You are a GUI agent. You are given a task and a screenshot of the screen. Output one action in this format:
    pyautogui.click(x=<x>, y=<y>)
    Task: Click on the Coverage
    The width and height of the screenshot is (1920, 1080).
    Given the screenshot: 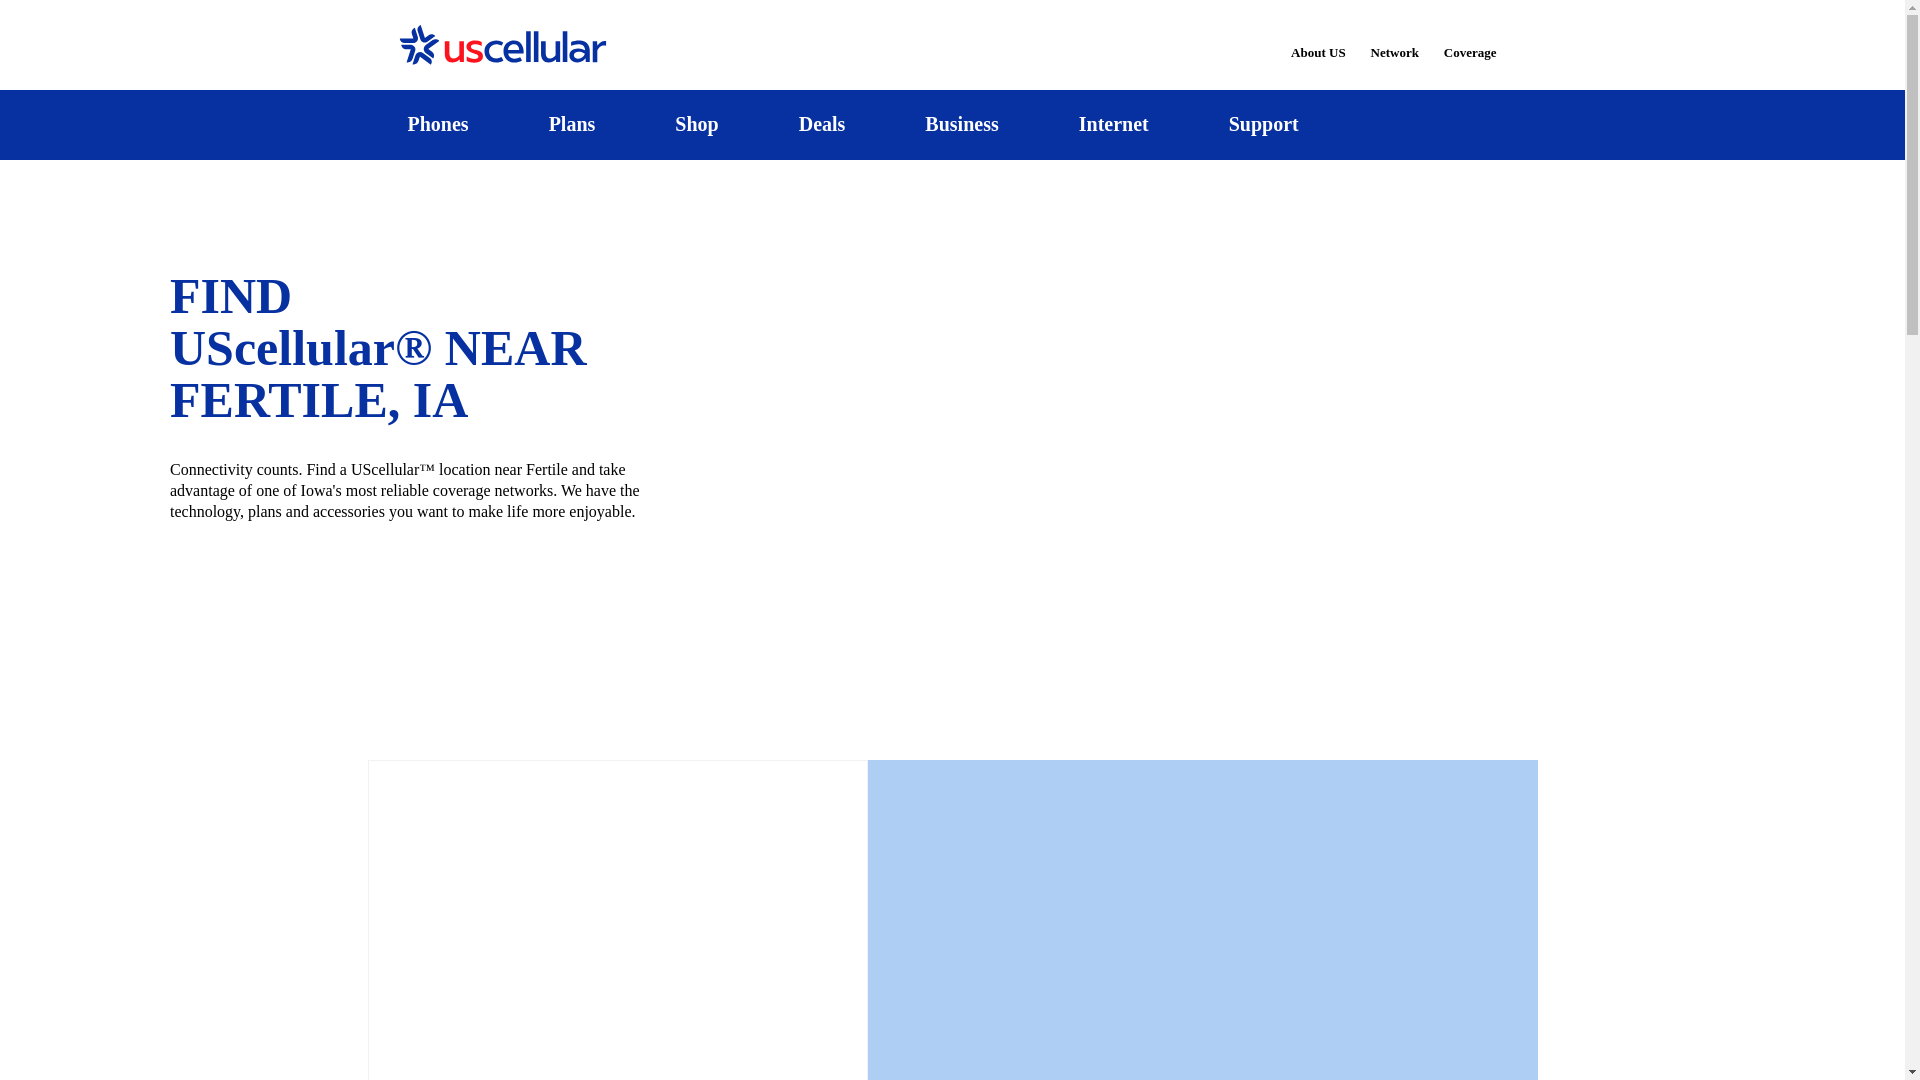 What is the action you would take?
    pyautogui.click(x=1471, y=38)
    